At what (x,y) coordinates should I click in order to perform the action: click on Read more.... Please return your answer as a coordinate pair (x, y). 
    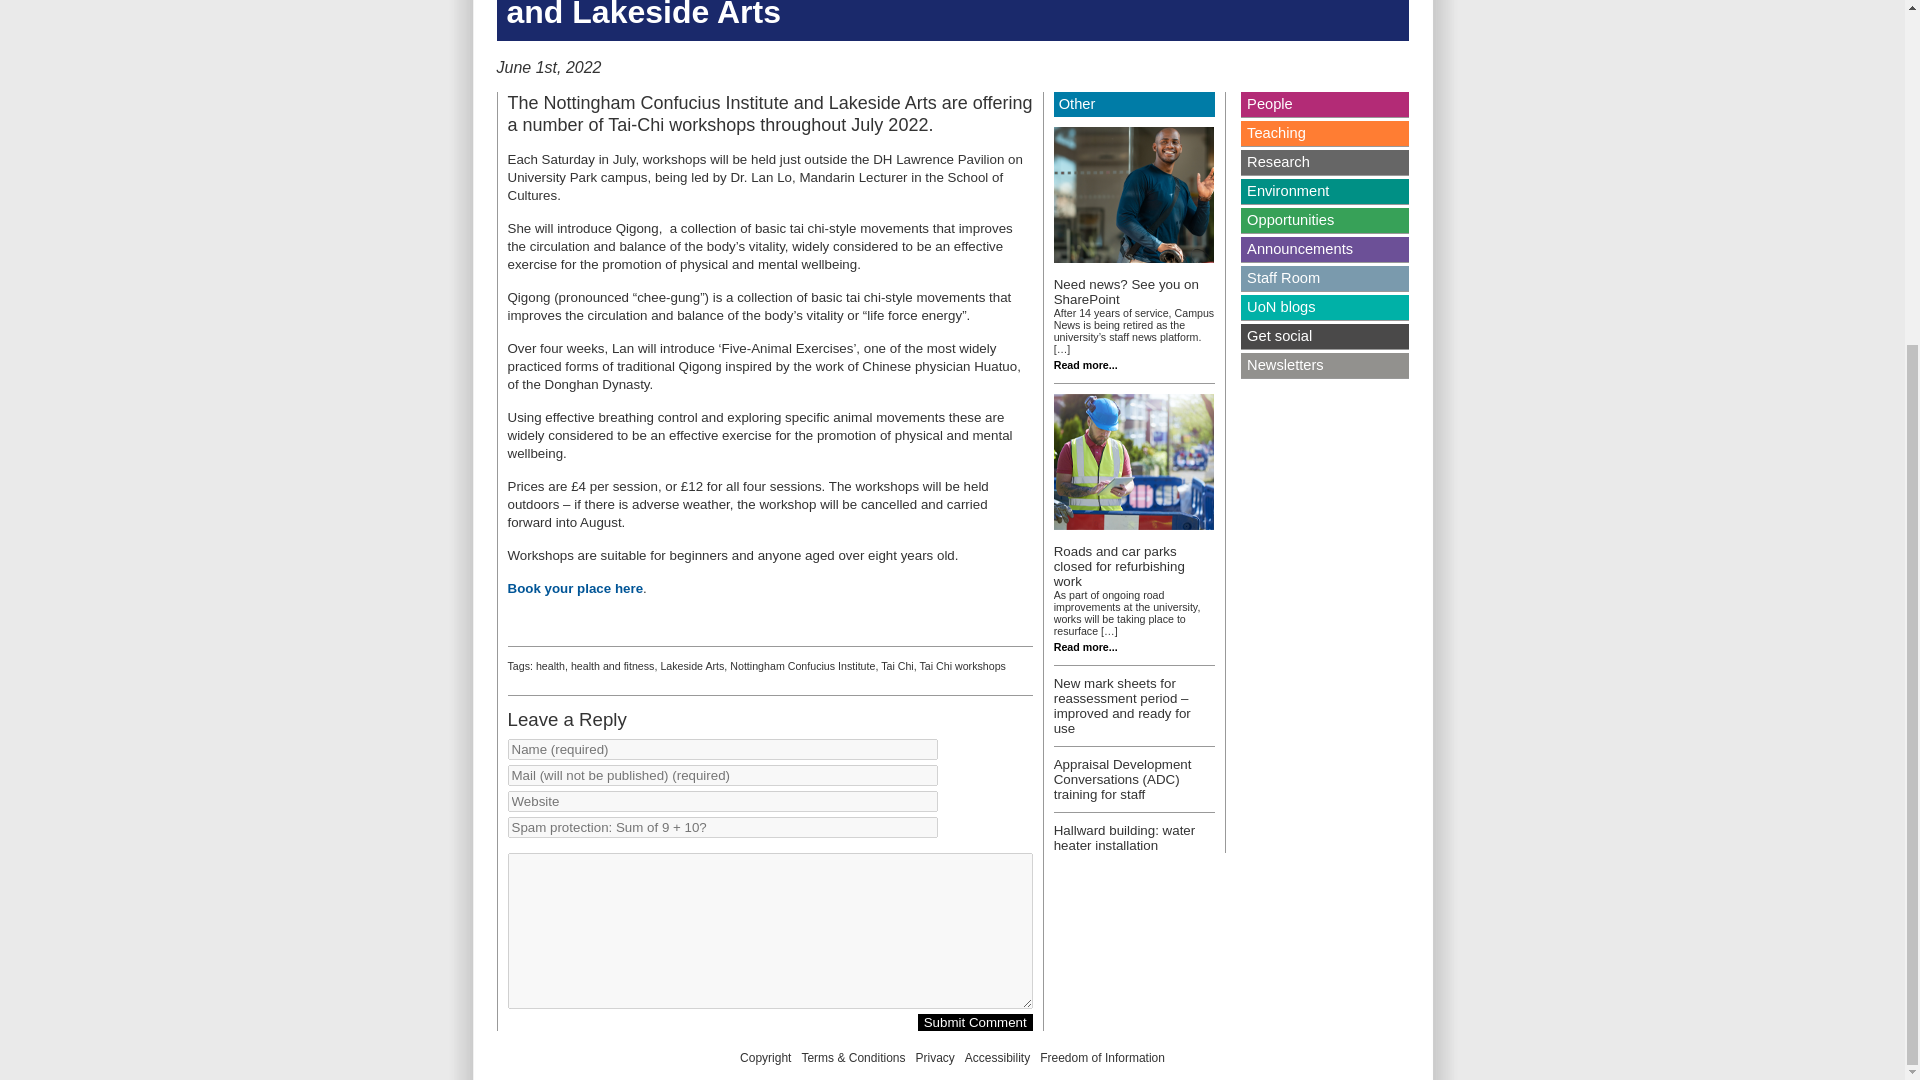
    Looking at the image, I should click on (1086, 647).